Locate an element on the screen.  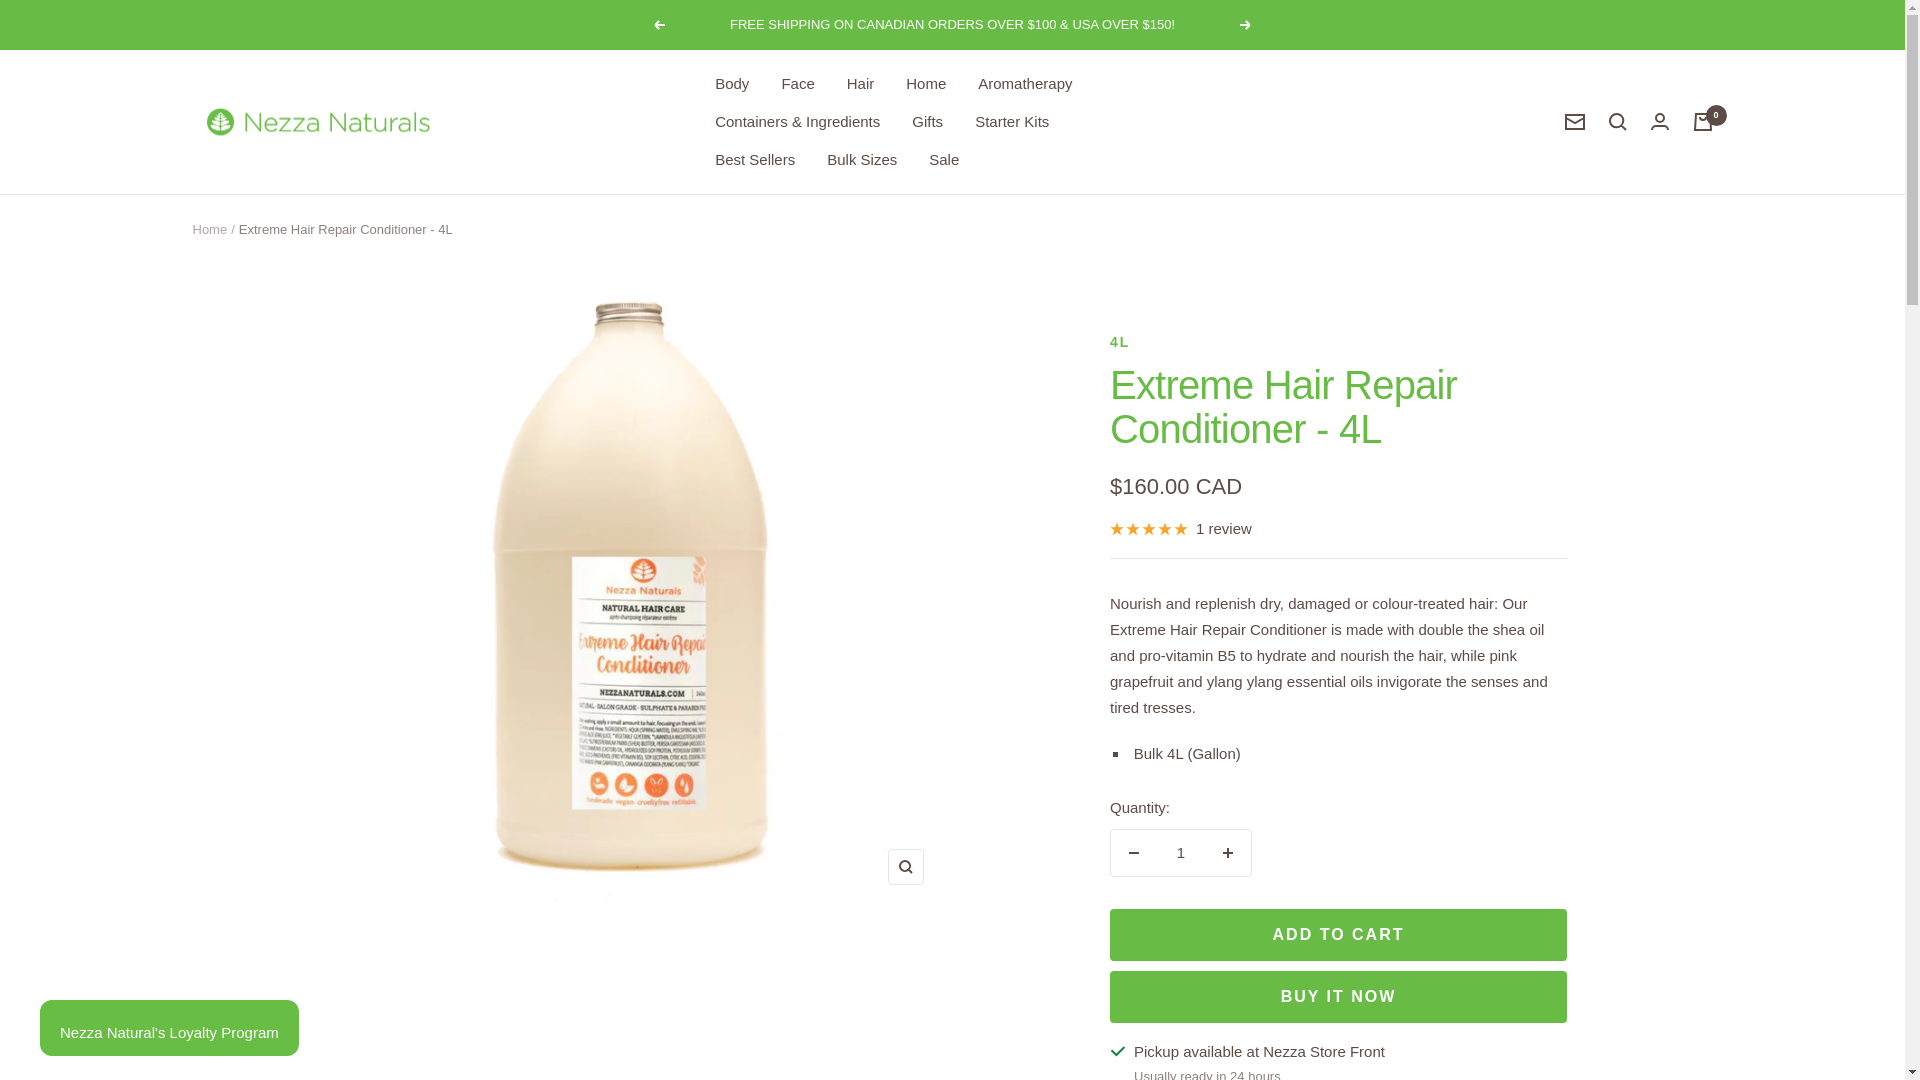
Starter Kits is located at coordinates (1012, 122).